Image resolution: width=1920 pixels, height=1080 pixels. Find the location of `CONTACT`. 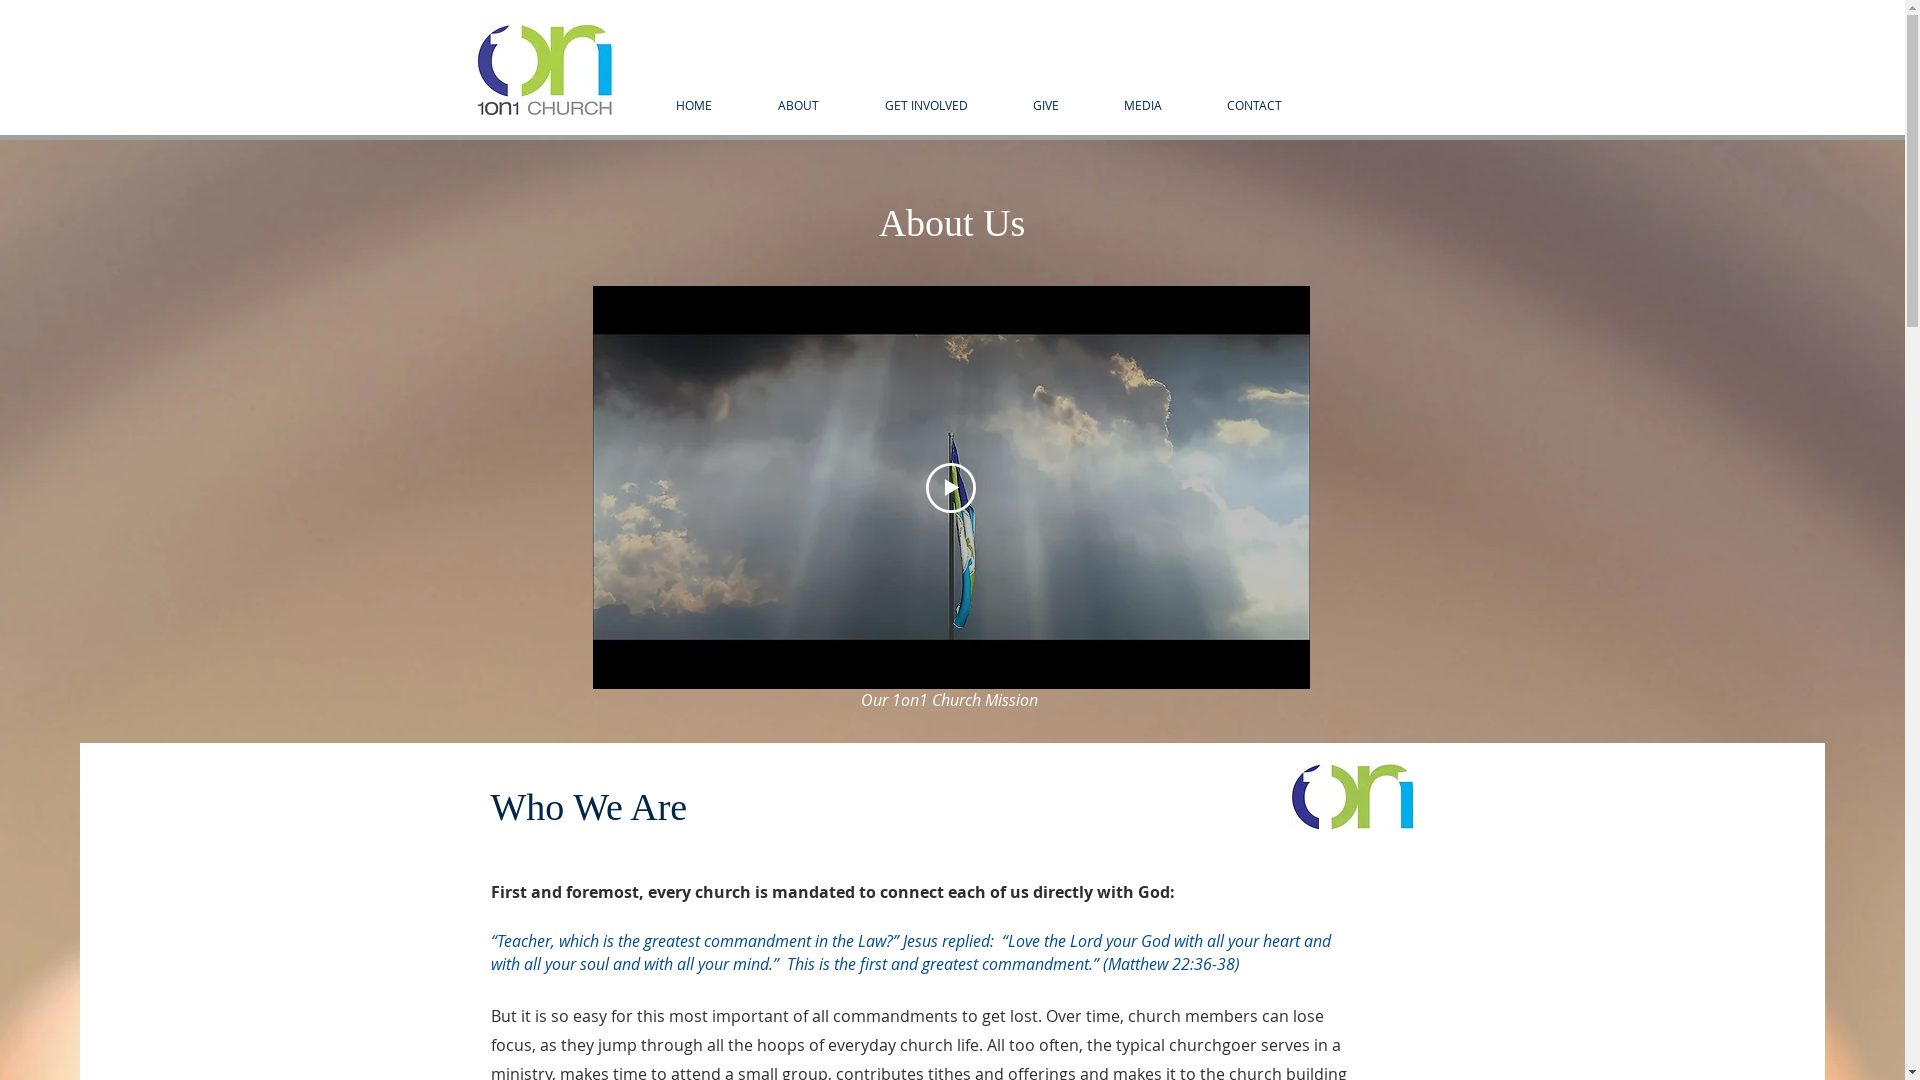

CONTACT is located at coordinates (1254, 106).